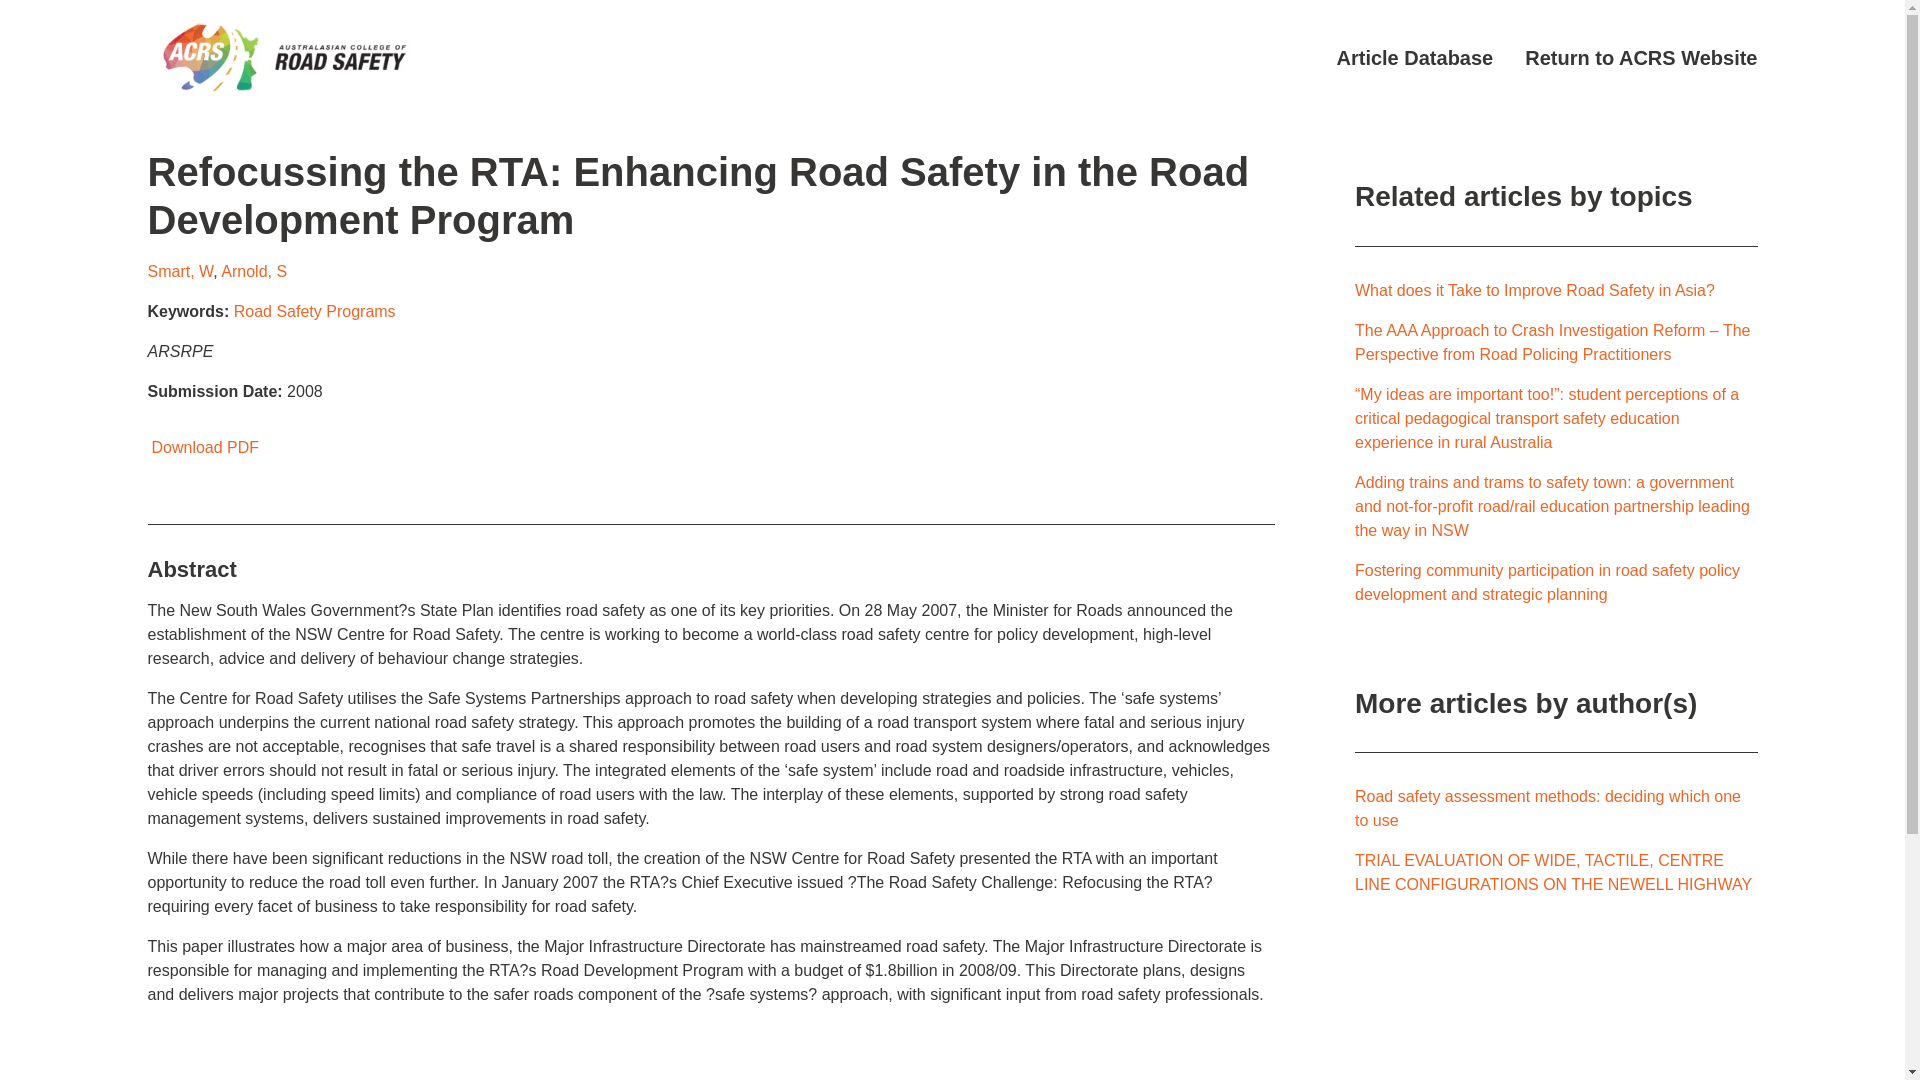  I want to click on What does it Take to Improve Road Safety in Asia?, so click(1534, 290).